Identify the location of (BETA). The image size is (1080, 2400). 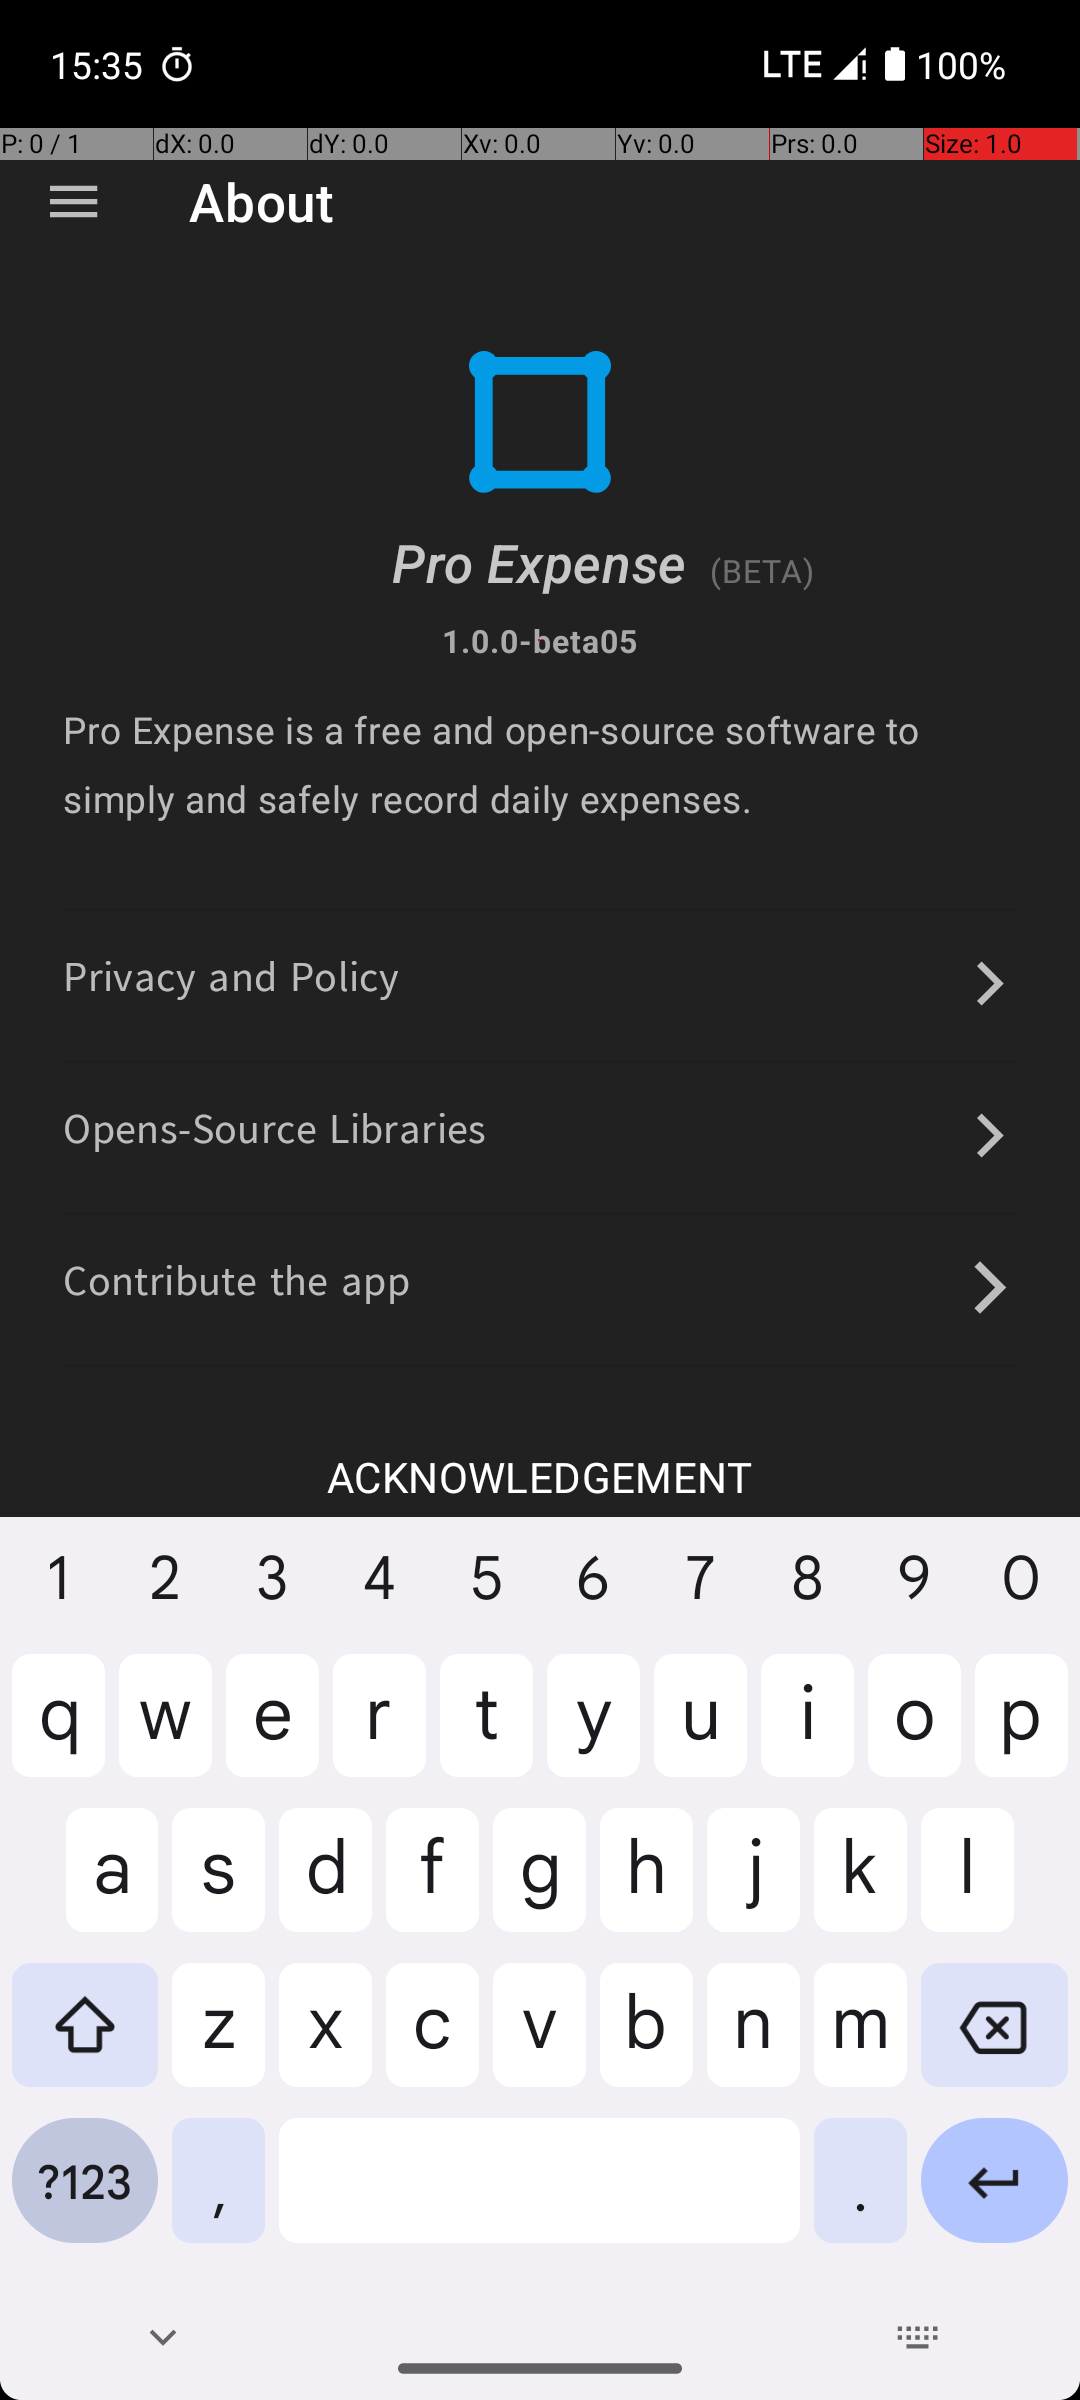
(762, 570).